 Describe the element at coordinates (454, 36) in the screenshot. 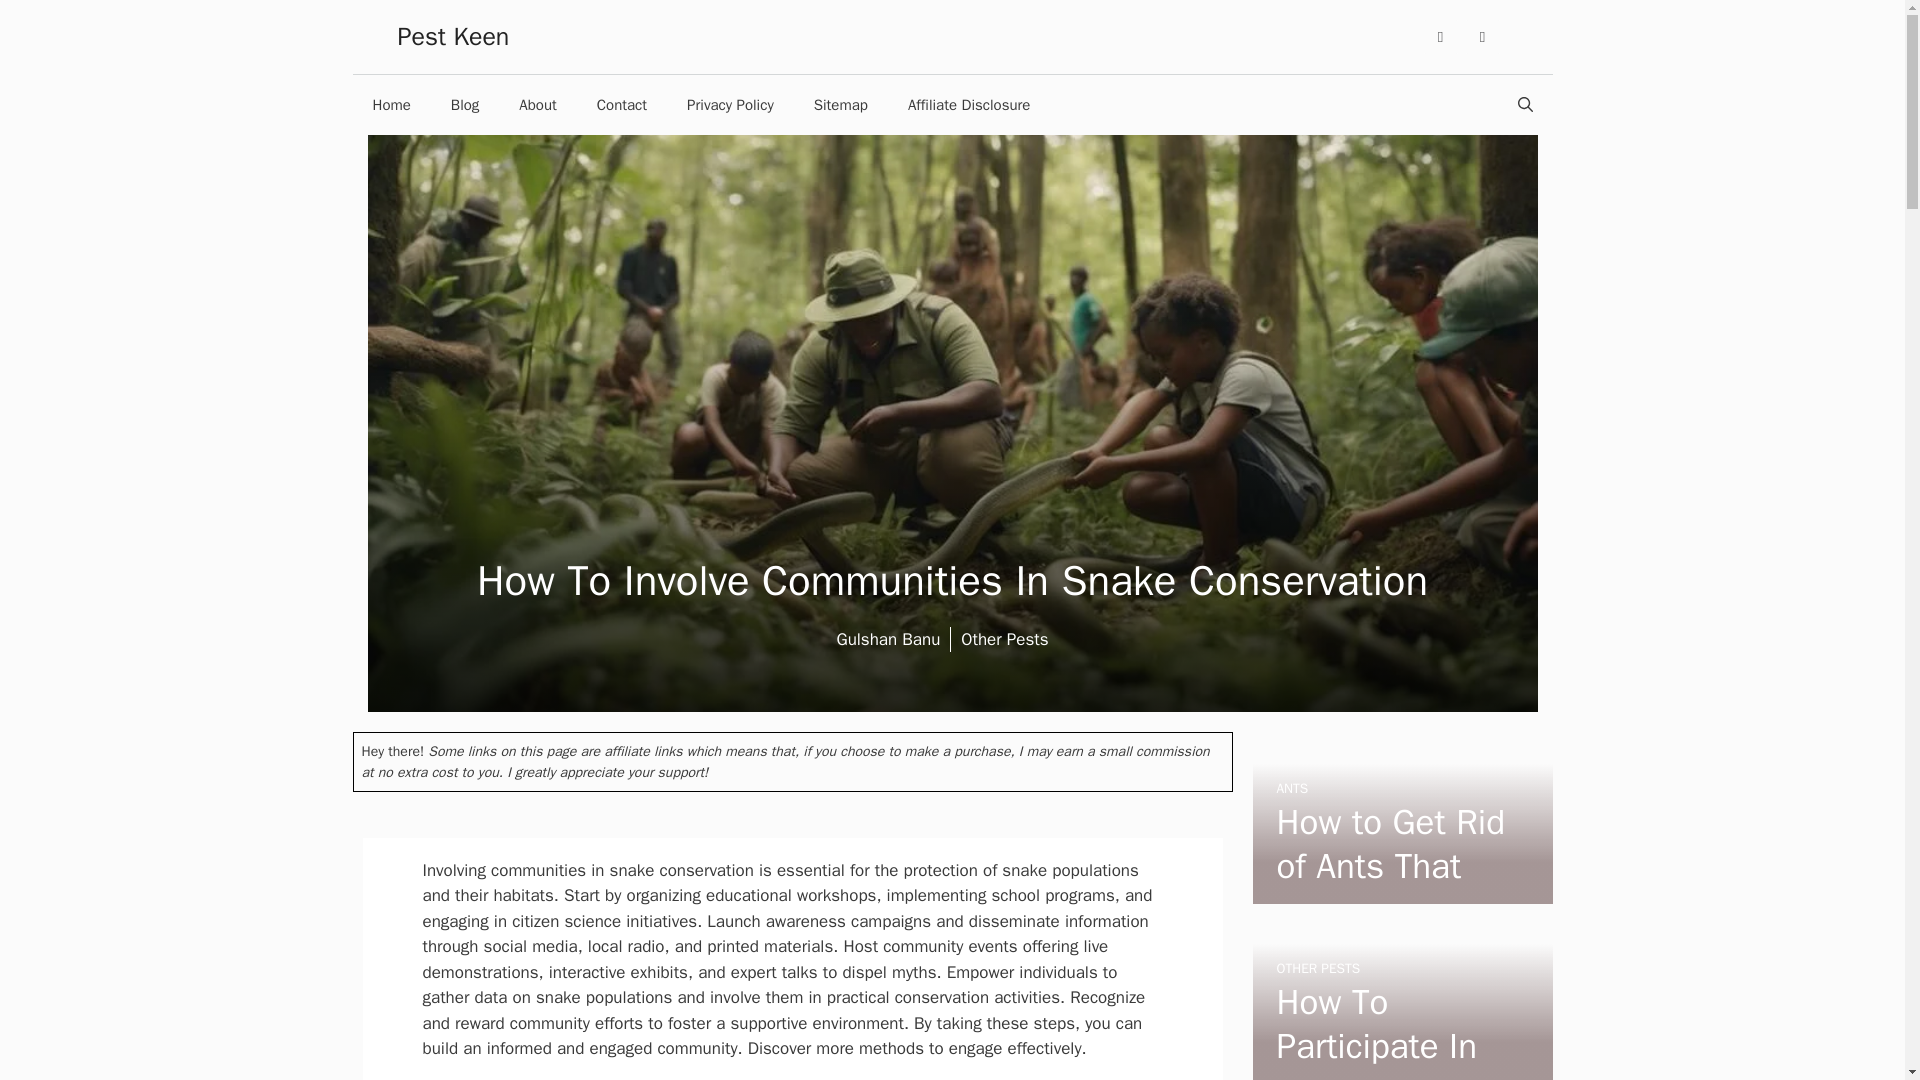

I see `Pest Keen` at that location.